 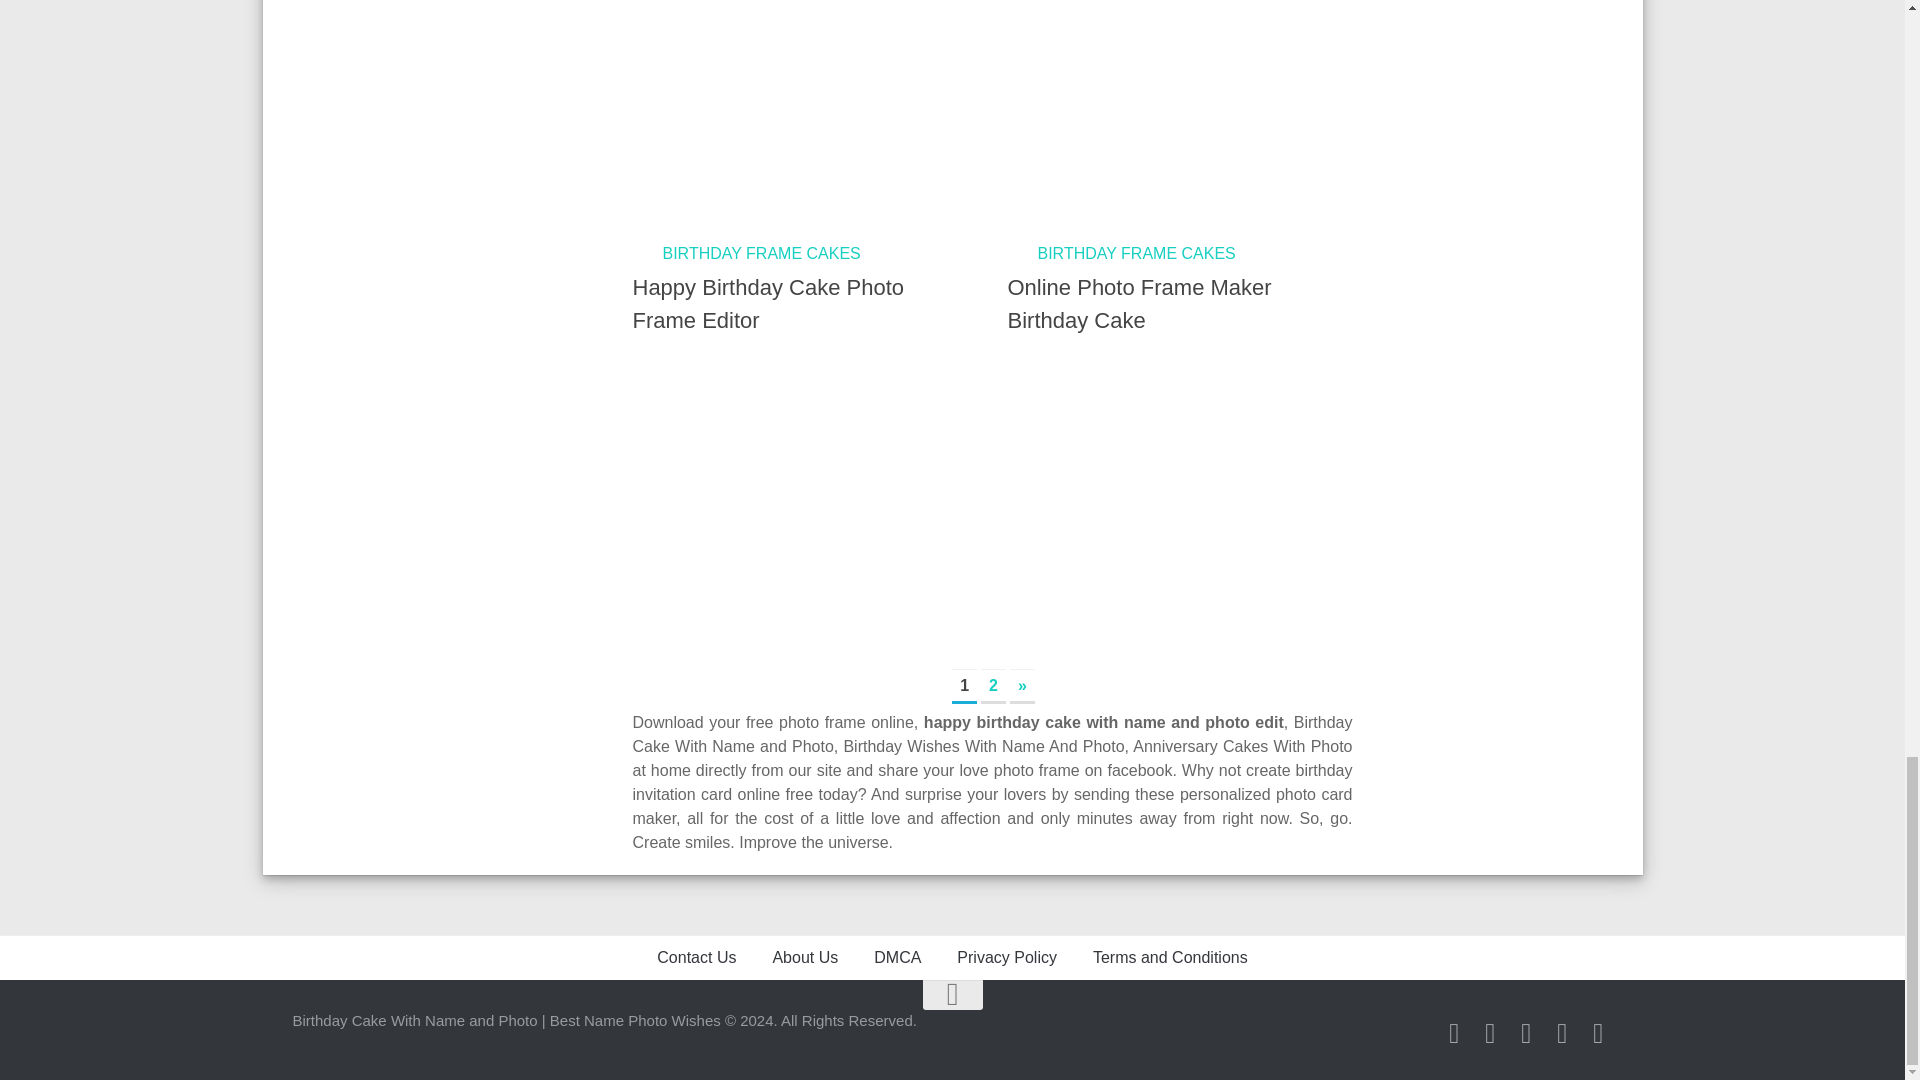 What do you see at coordinates (761, 254) in the screenshot?
I see `BIRTHDAY FRAME CAKES` at bounding box center [761, 254].